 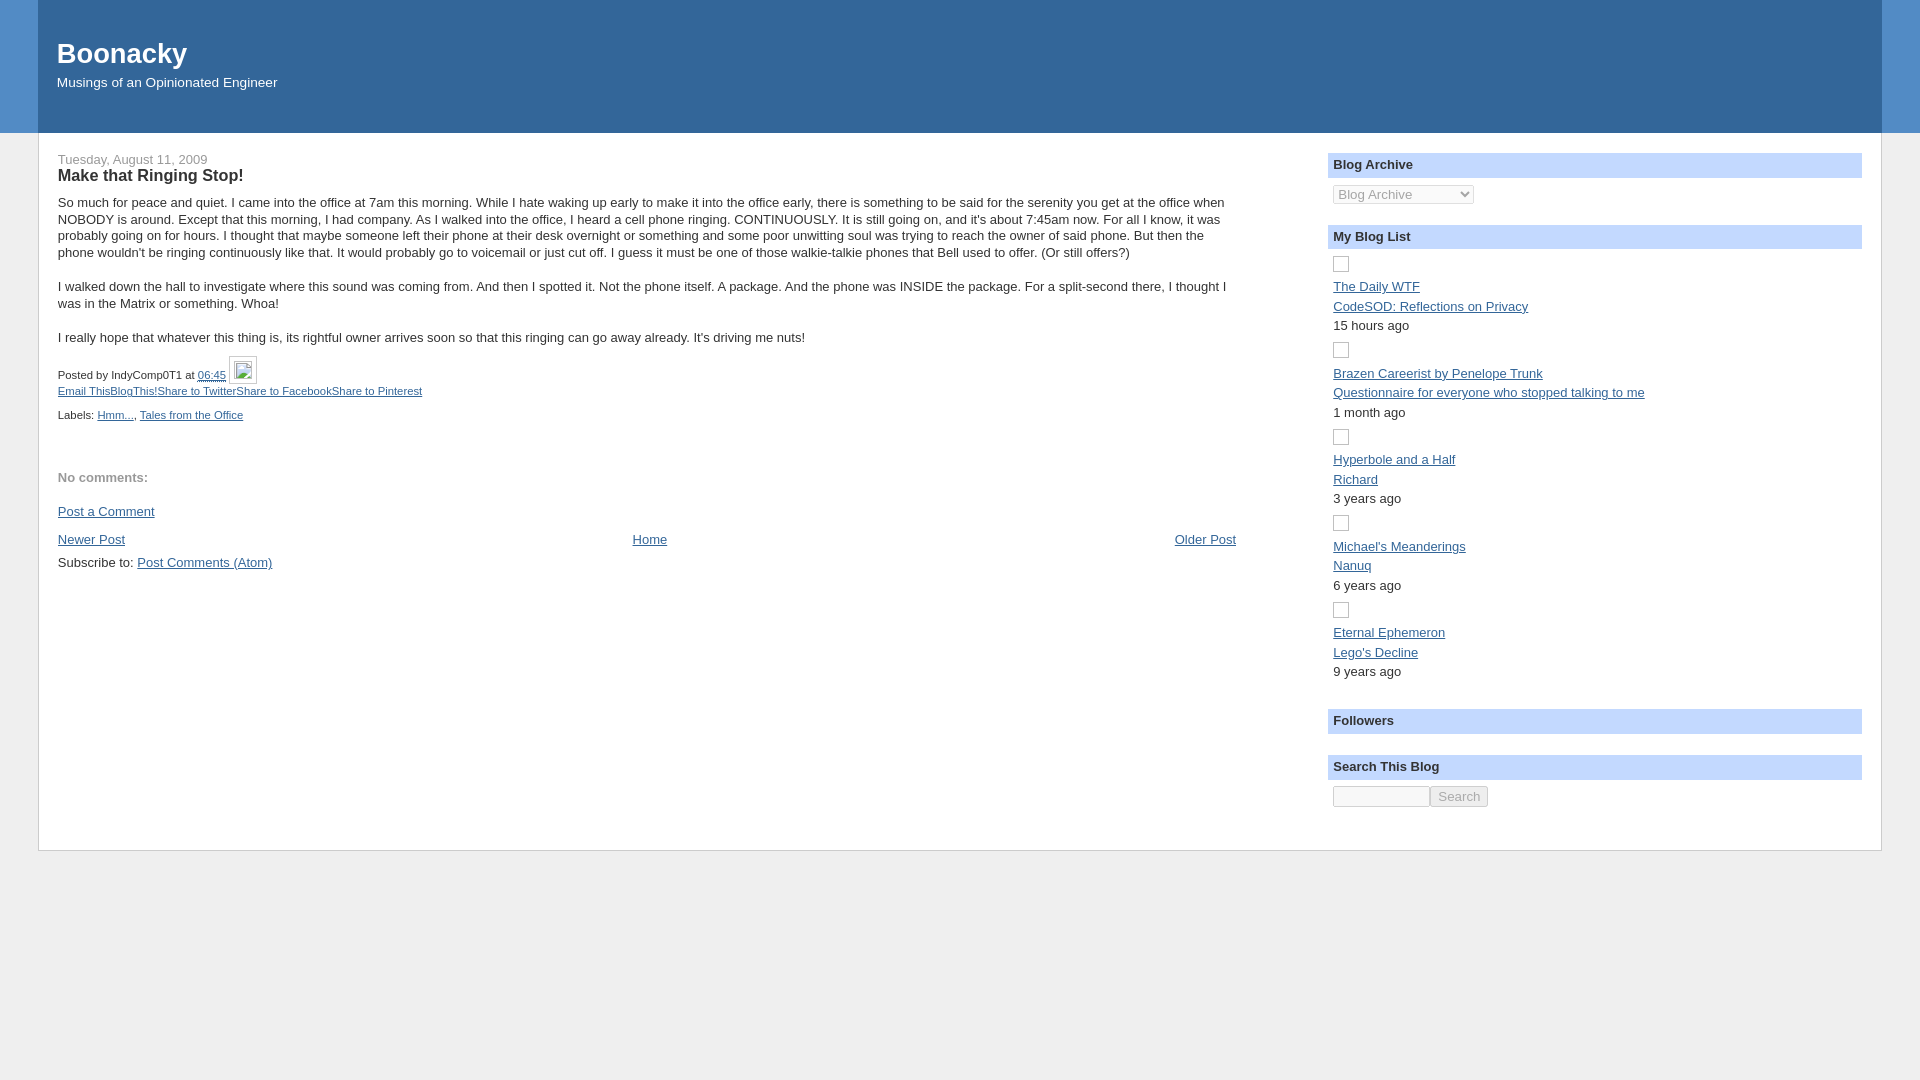 I want to click on Post a Comment, so click(x=106, y=512).